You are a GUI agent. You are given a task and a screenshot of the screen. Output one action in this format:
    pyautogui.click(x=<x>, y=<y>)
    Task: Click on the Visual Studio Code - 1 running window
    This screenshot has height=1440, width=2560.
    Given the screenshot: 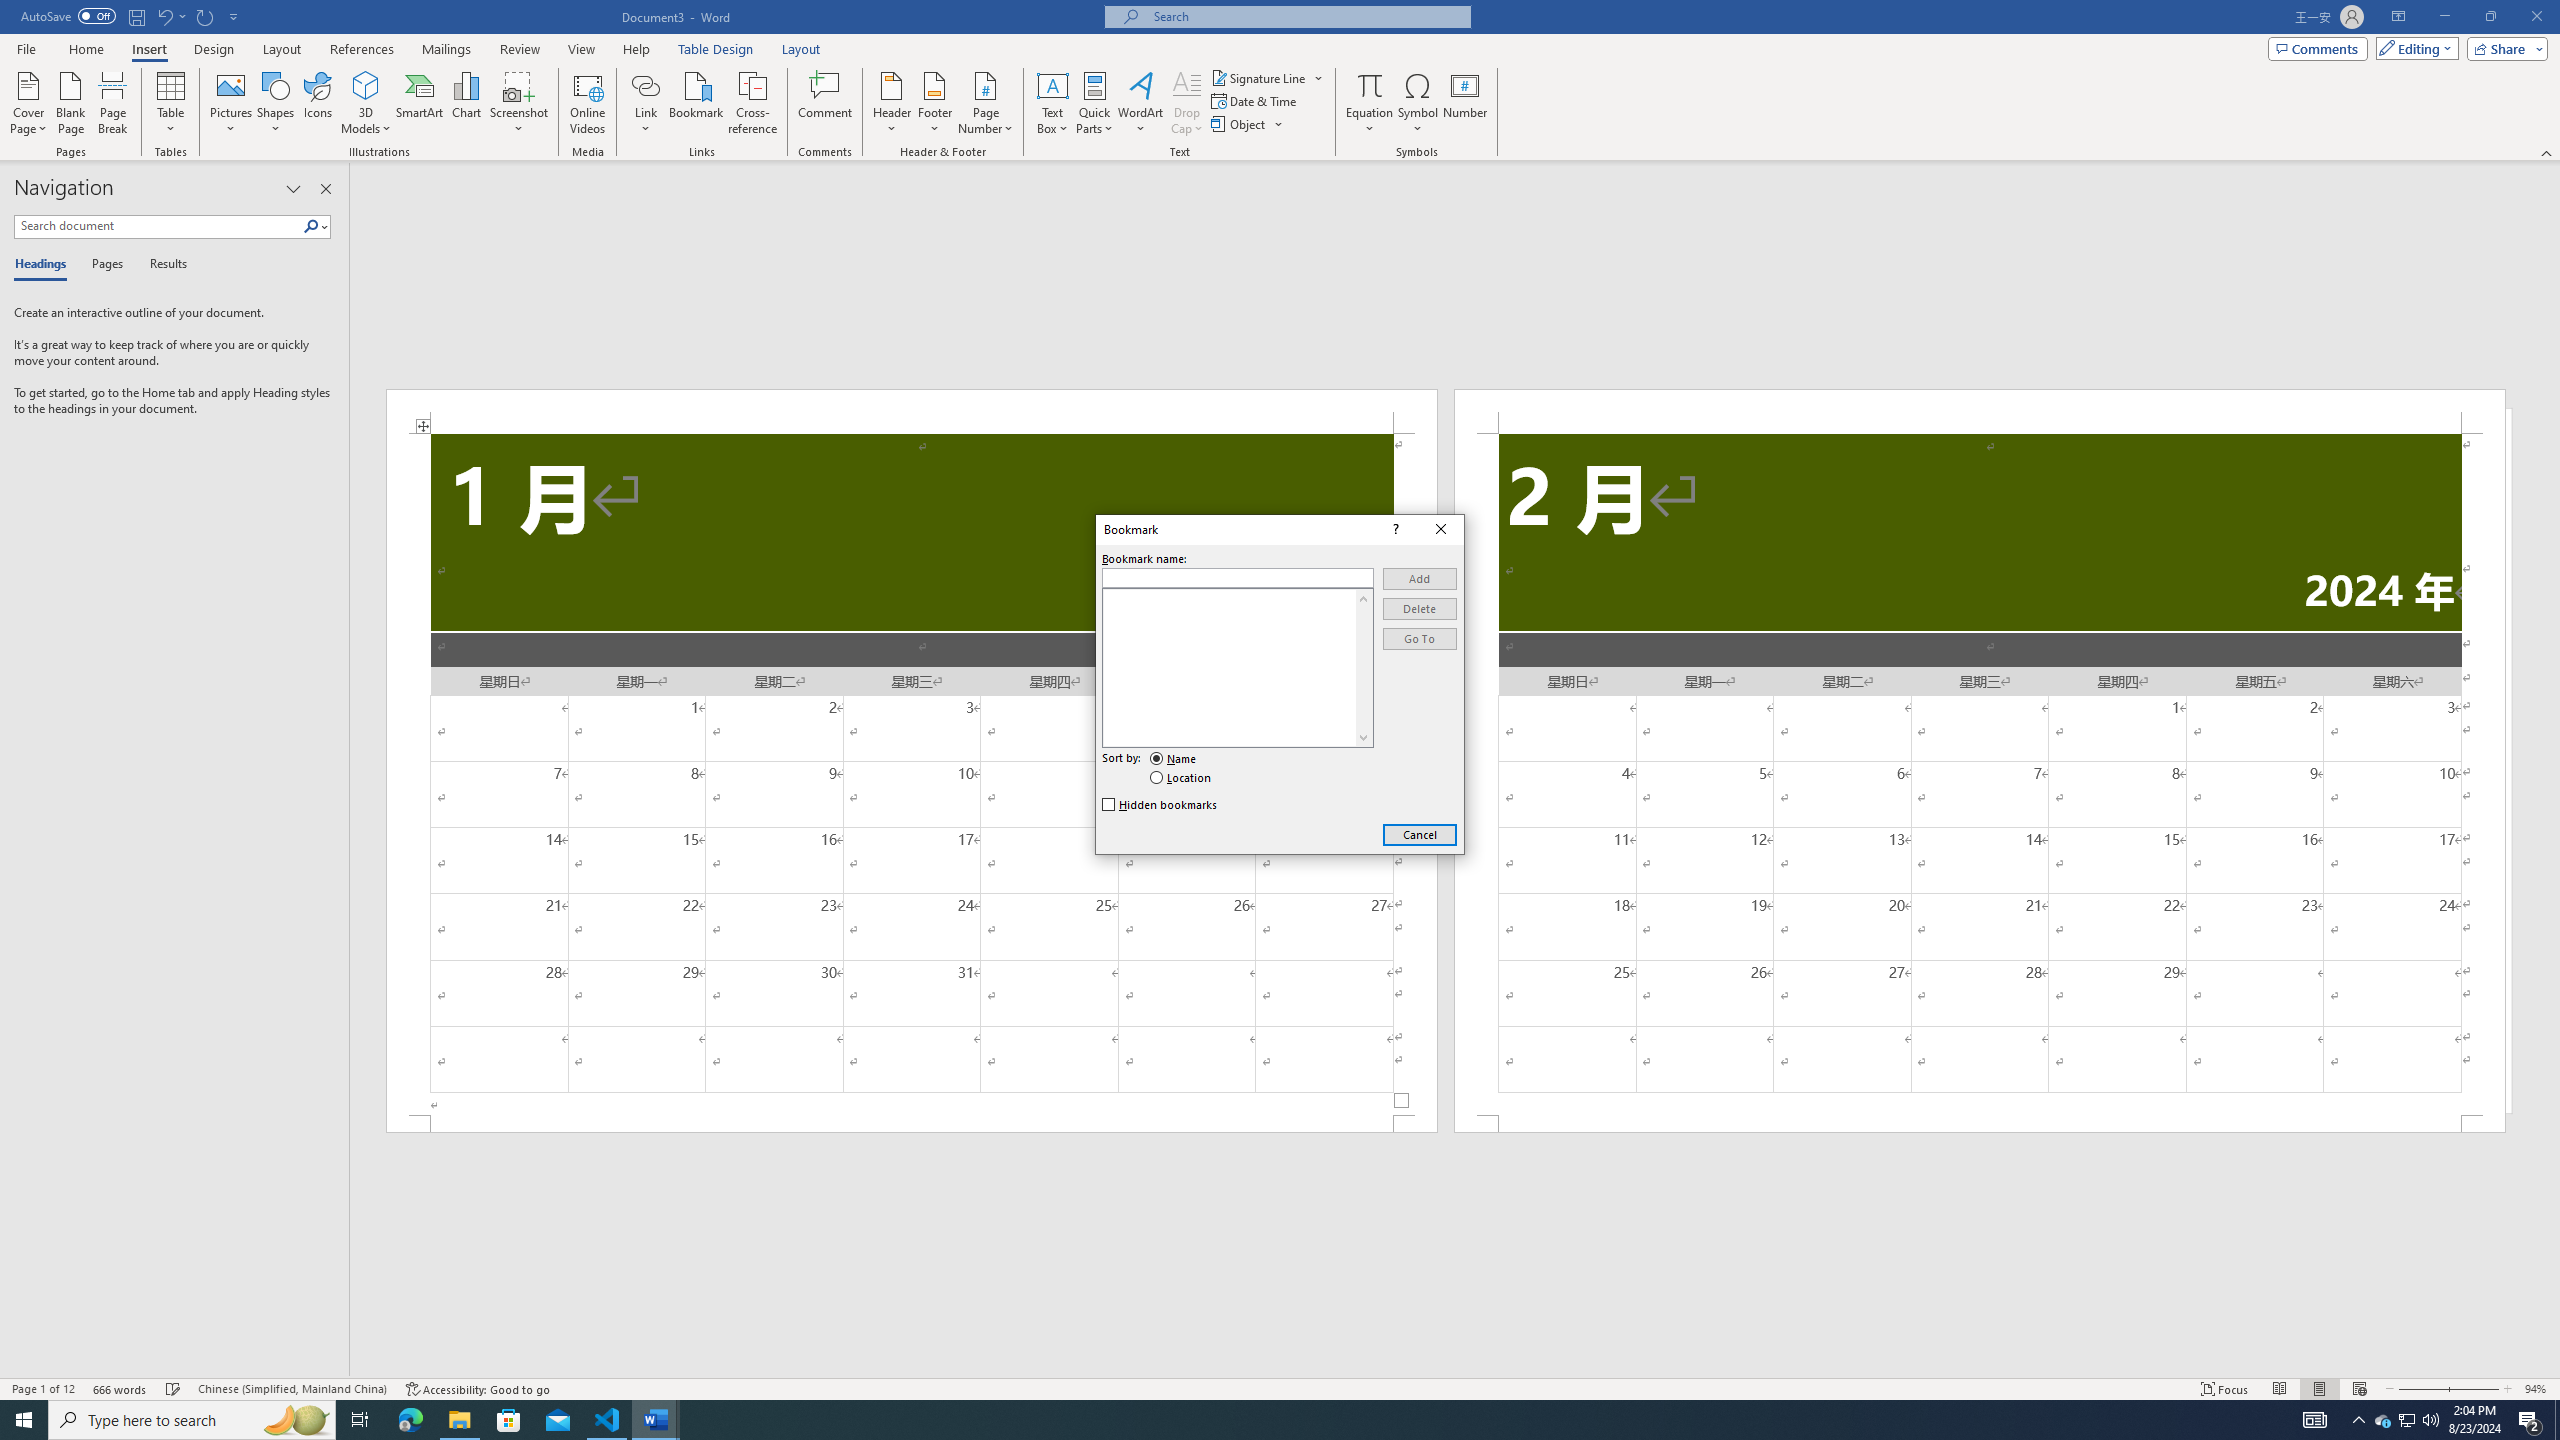 What is the action you would take?
    pyautogui.click(x=608, y=1420)
    